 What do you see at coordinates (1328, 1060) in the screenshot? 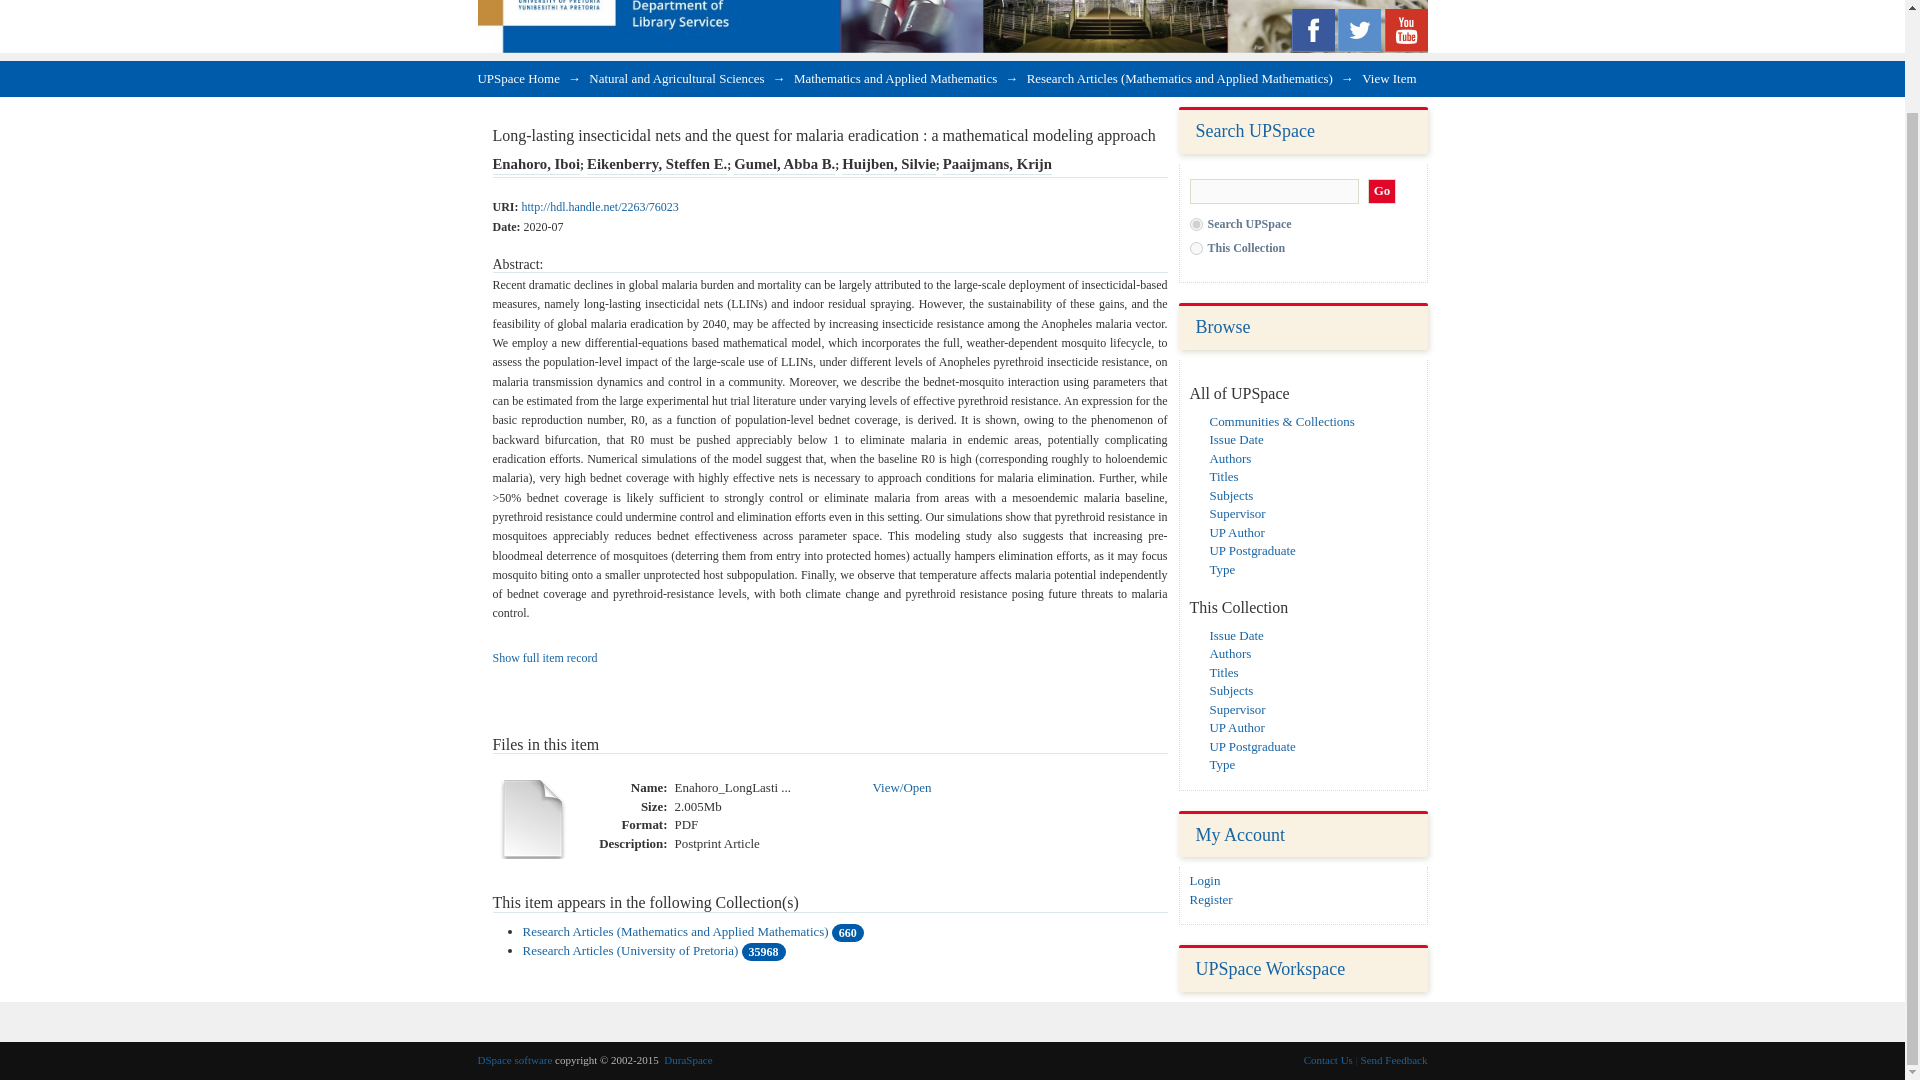
I see `Contact Us` at bounding box center [1328, 1060].